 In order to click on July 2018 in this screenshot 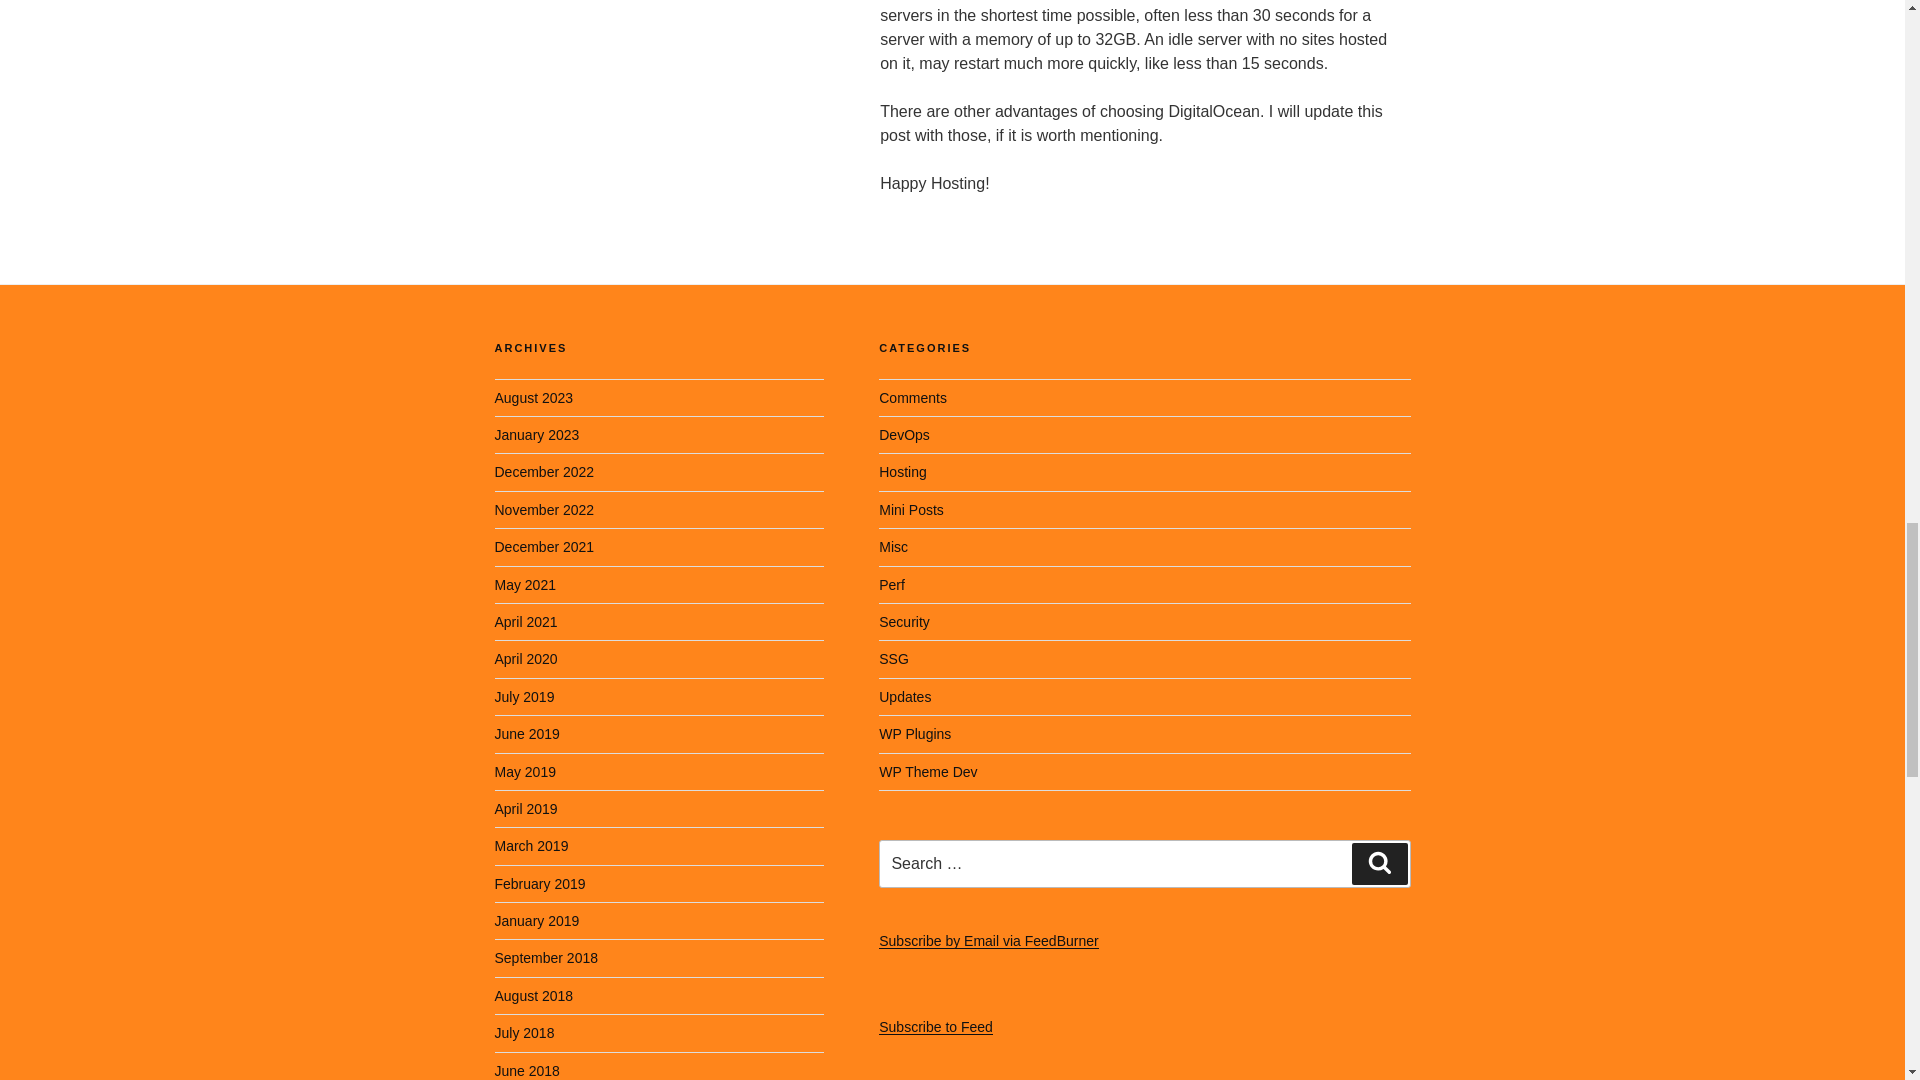, I will do `click(524, 1032)`.